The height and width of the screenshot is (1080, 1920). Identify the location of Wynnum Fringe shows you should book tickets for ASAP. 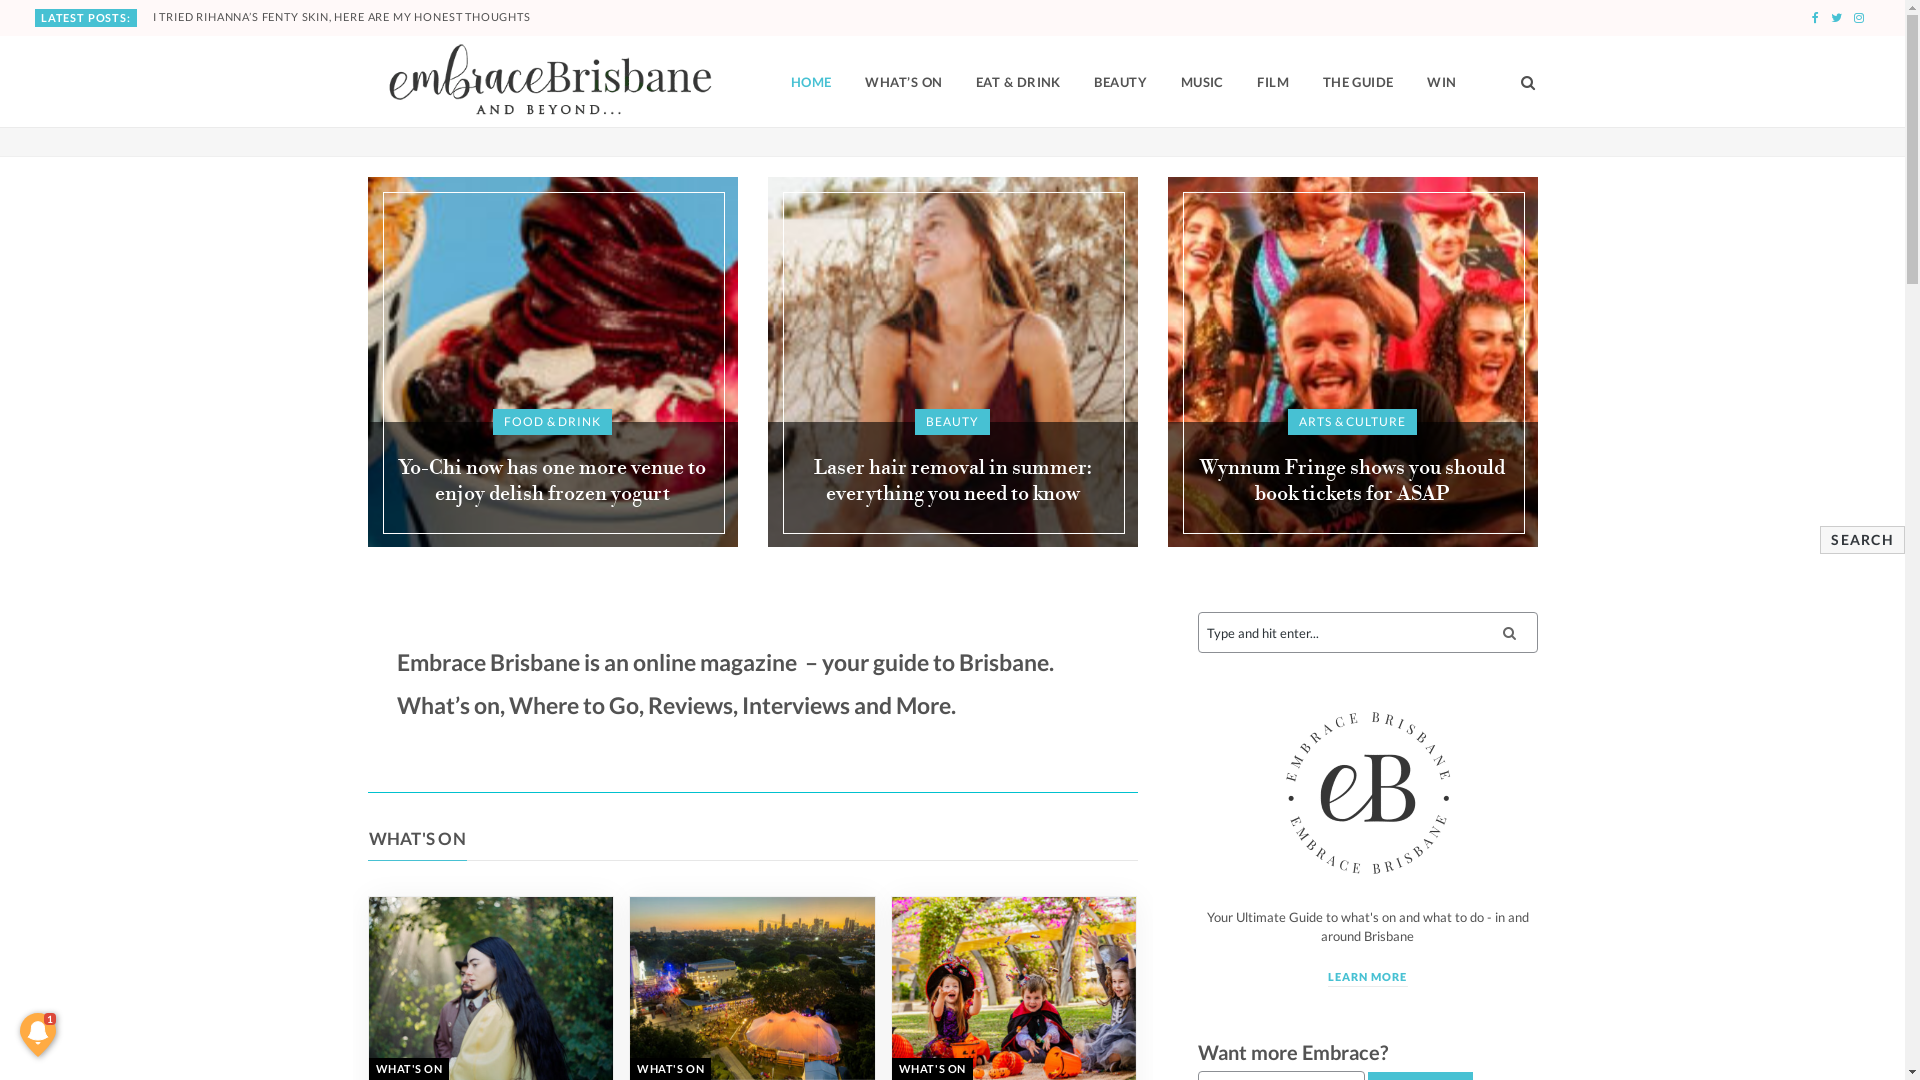
(1352, 482).